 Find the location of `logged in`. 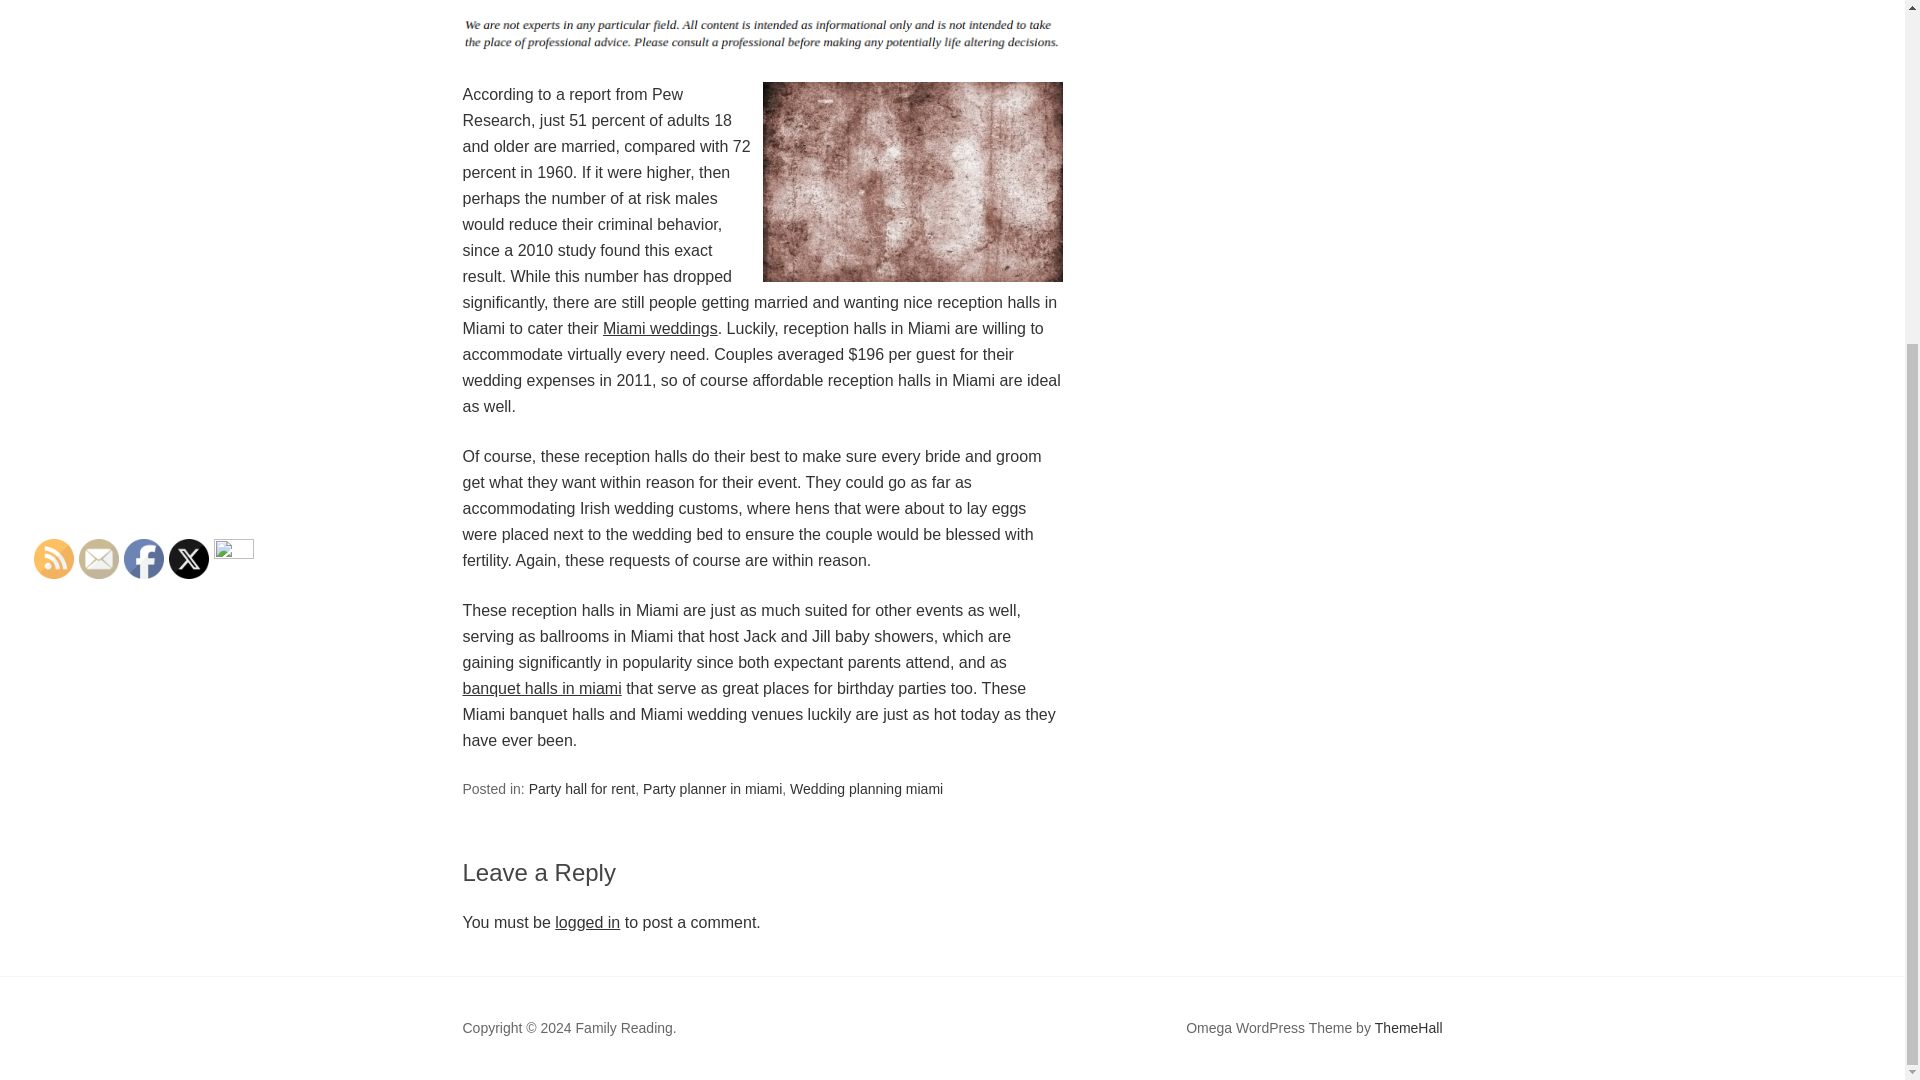

logged in is located at coordinates (587, 922).